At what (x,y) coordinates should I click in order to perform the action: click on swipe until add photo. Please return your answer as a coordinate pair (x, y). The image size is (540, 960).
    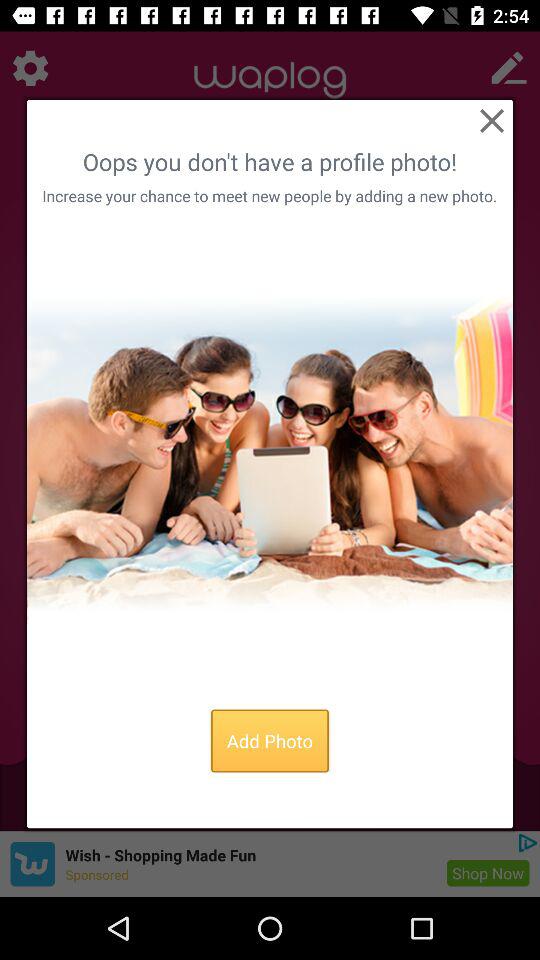
    Looking at the image, I should click on (270, 740).